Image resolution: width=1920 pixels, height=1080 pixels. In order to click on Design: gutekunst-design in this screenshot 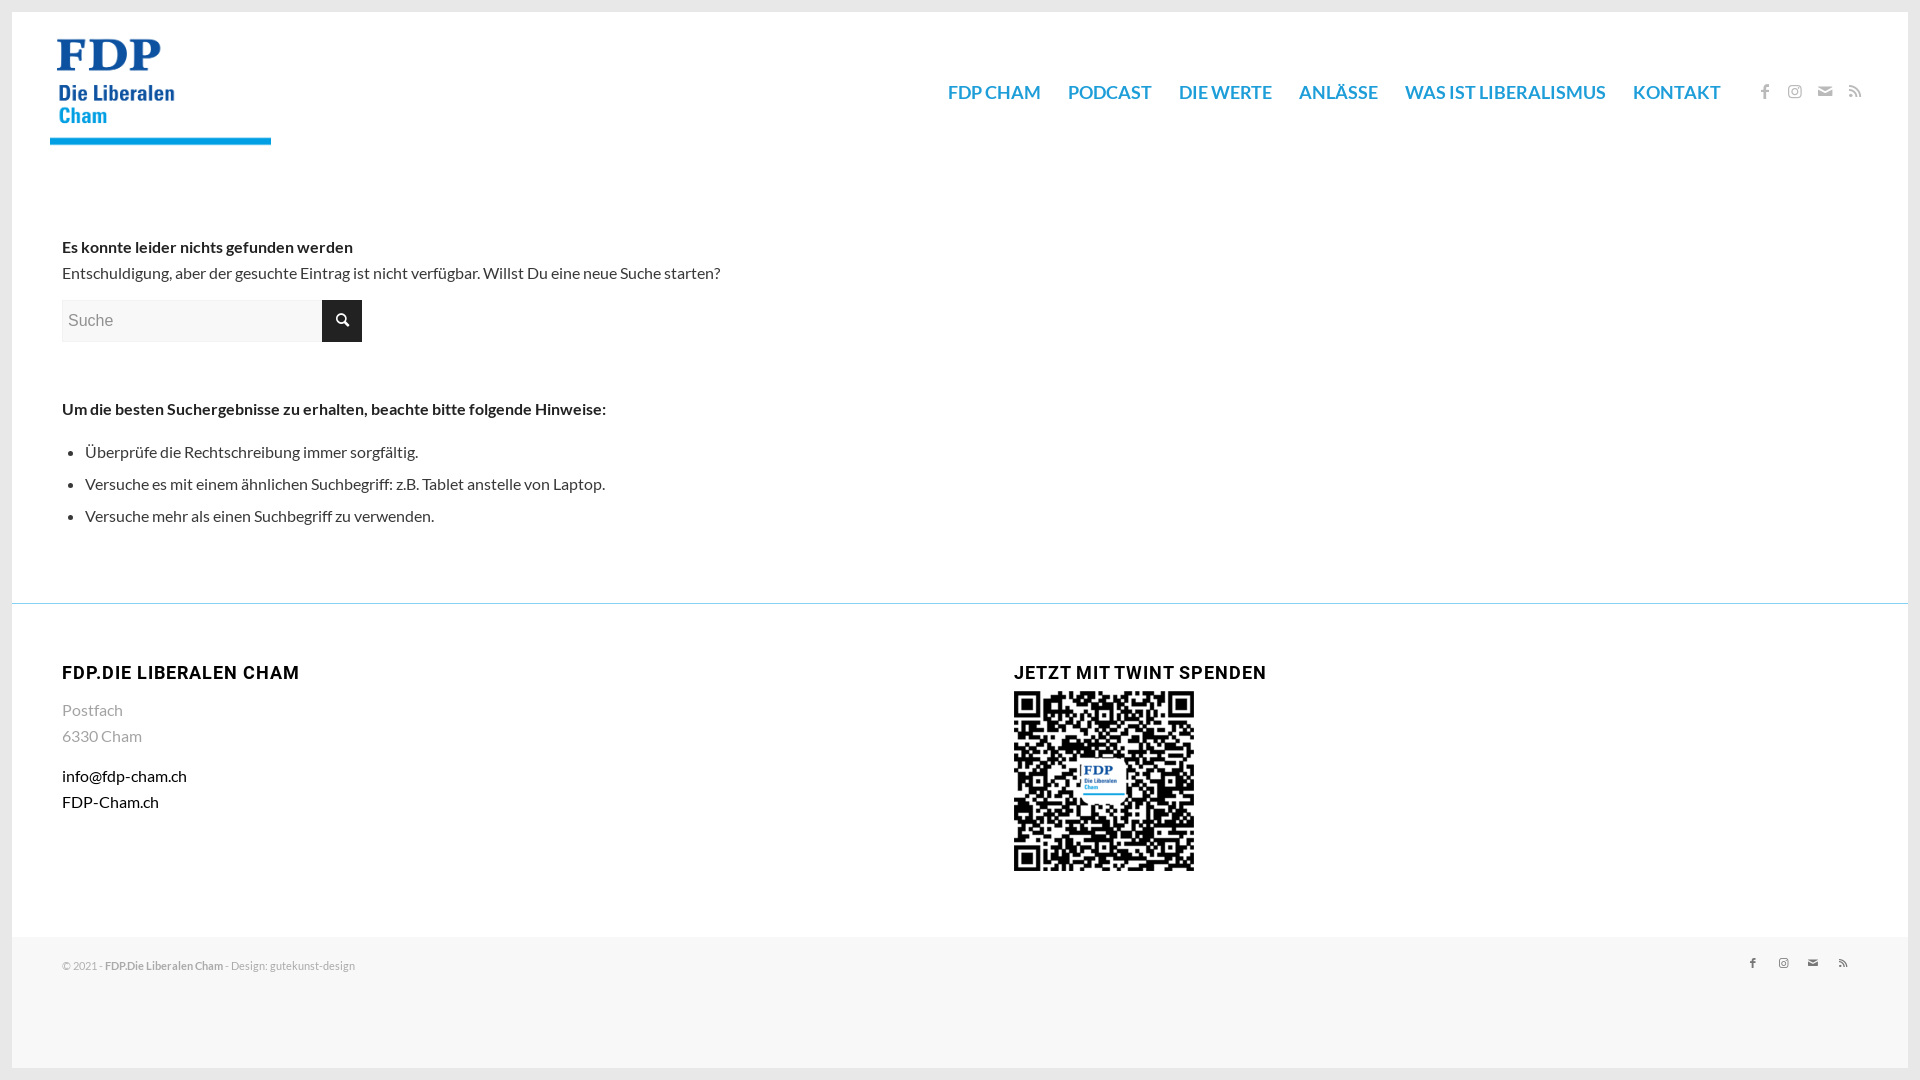, I will do `click(293, 966)`.